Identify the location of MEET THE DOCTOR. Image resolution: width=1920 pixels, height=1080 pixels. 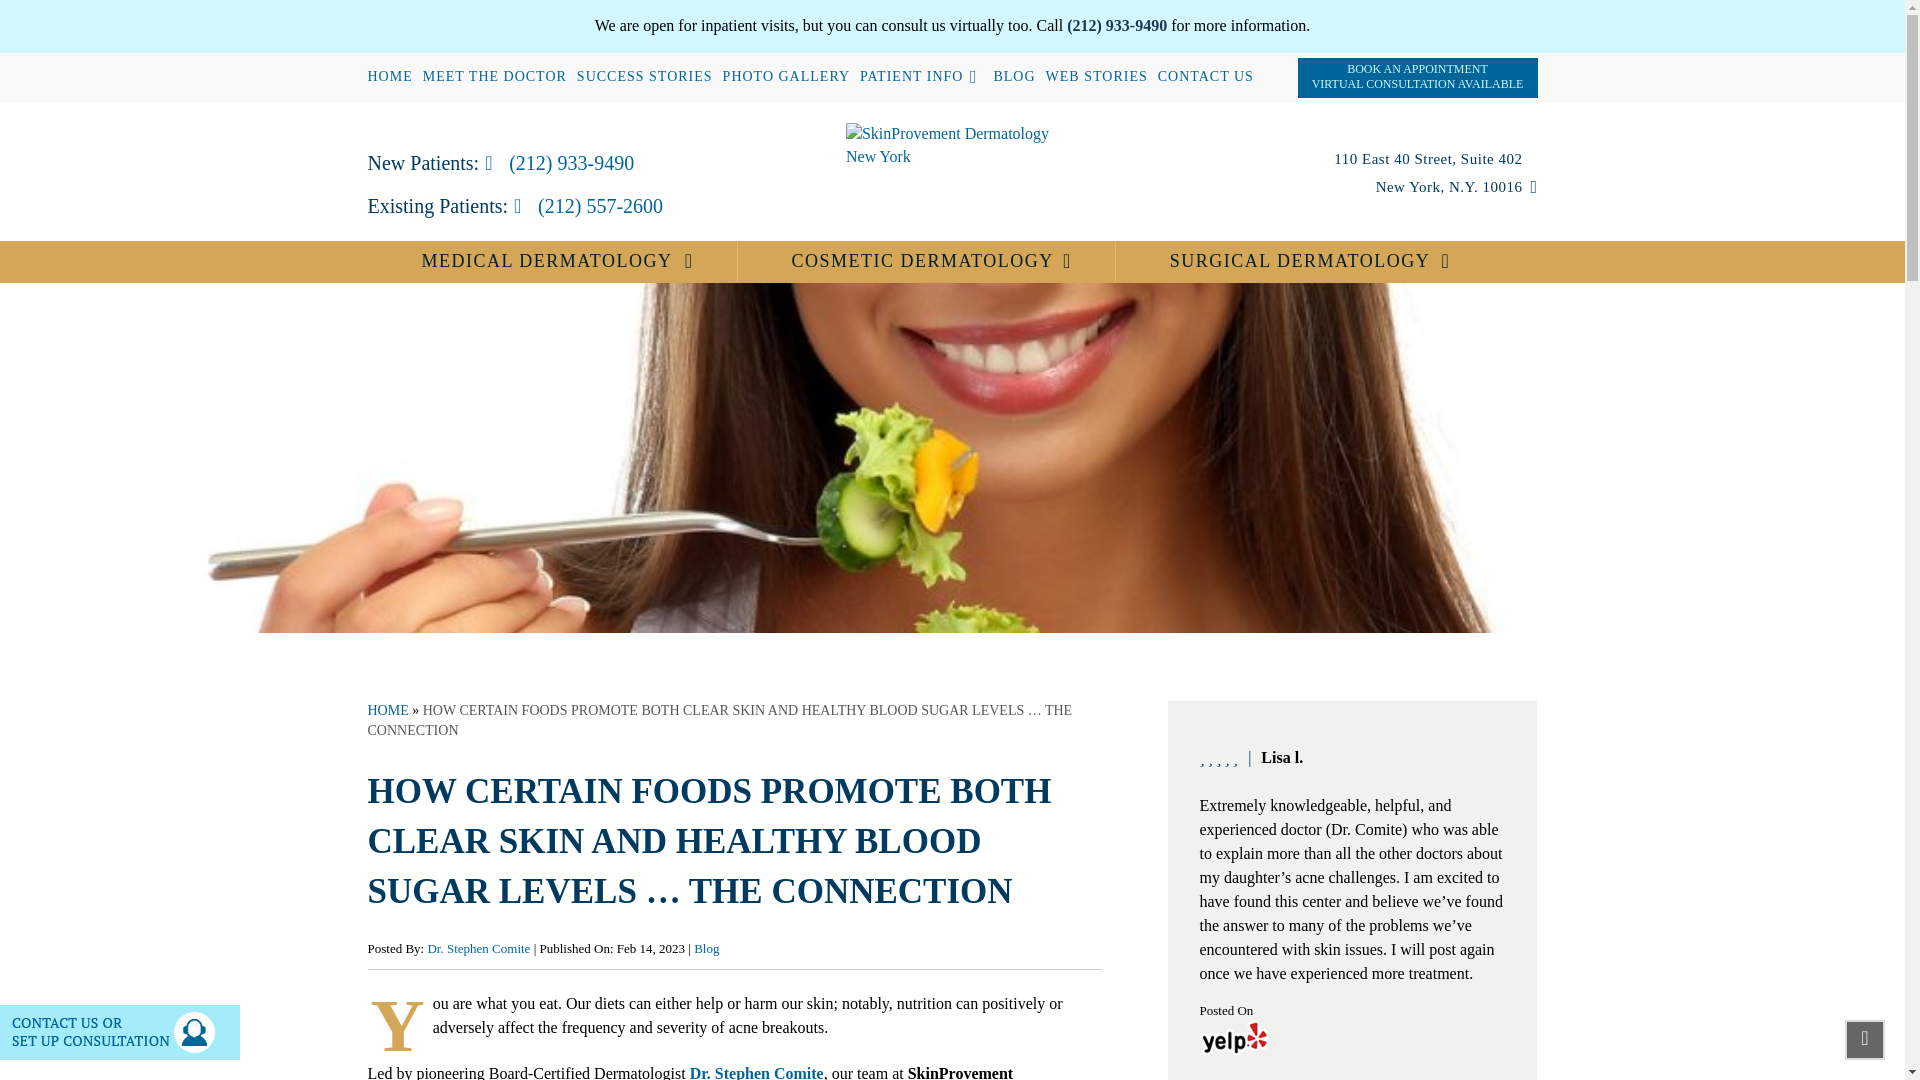
(494, 76).